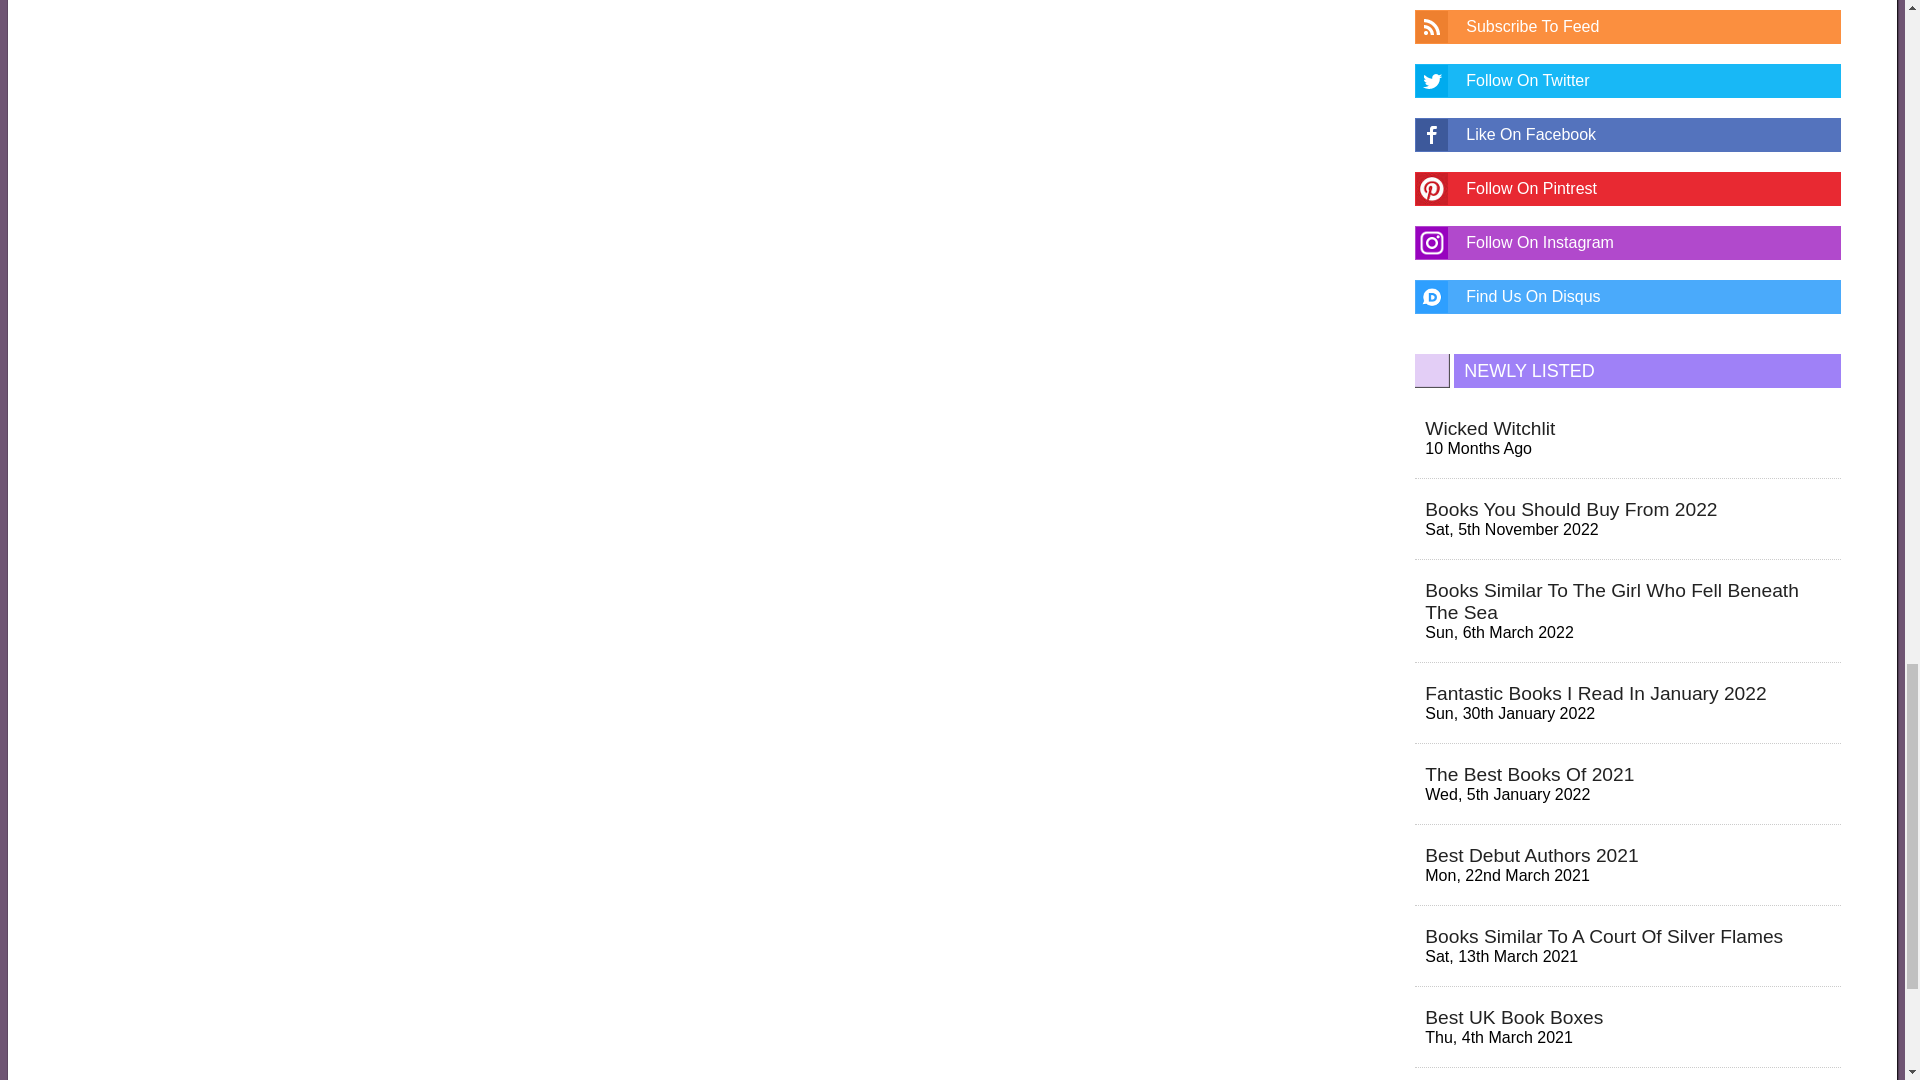 The width and height of the screenshot is (1920, 1080). I want to click on Follow On Pintrest, so click(1628, 188).